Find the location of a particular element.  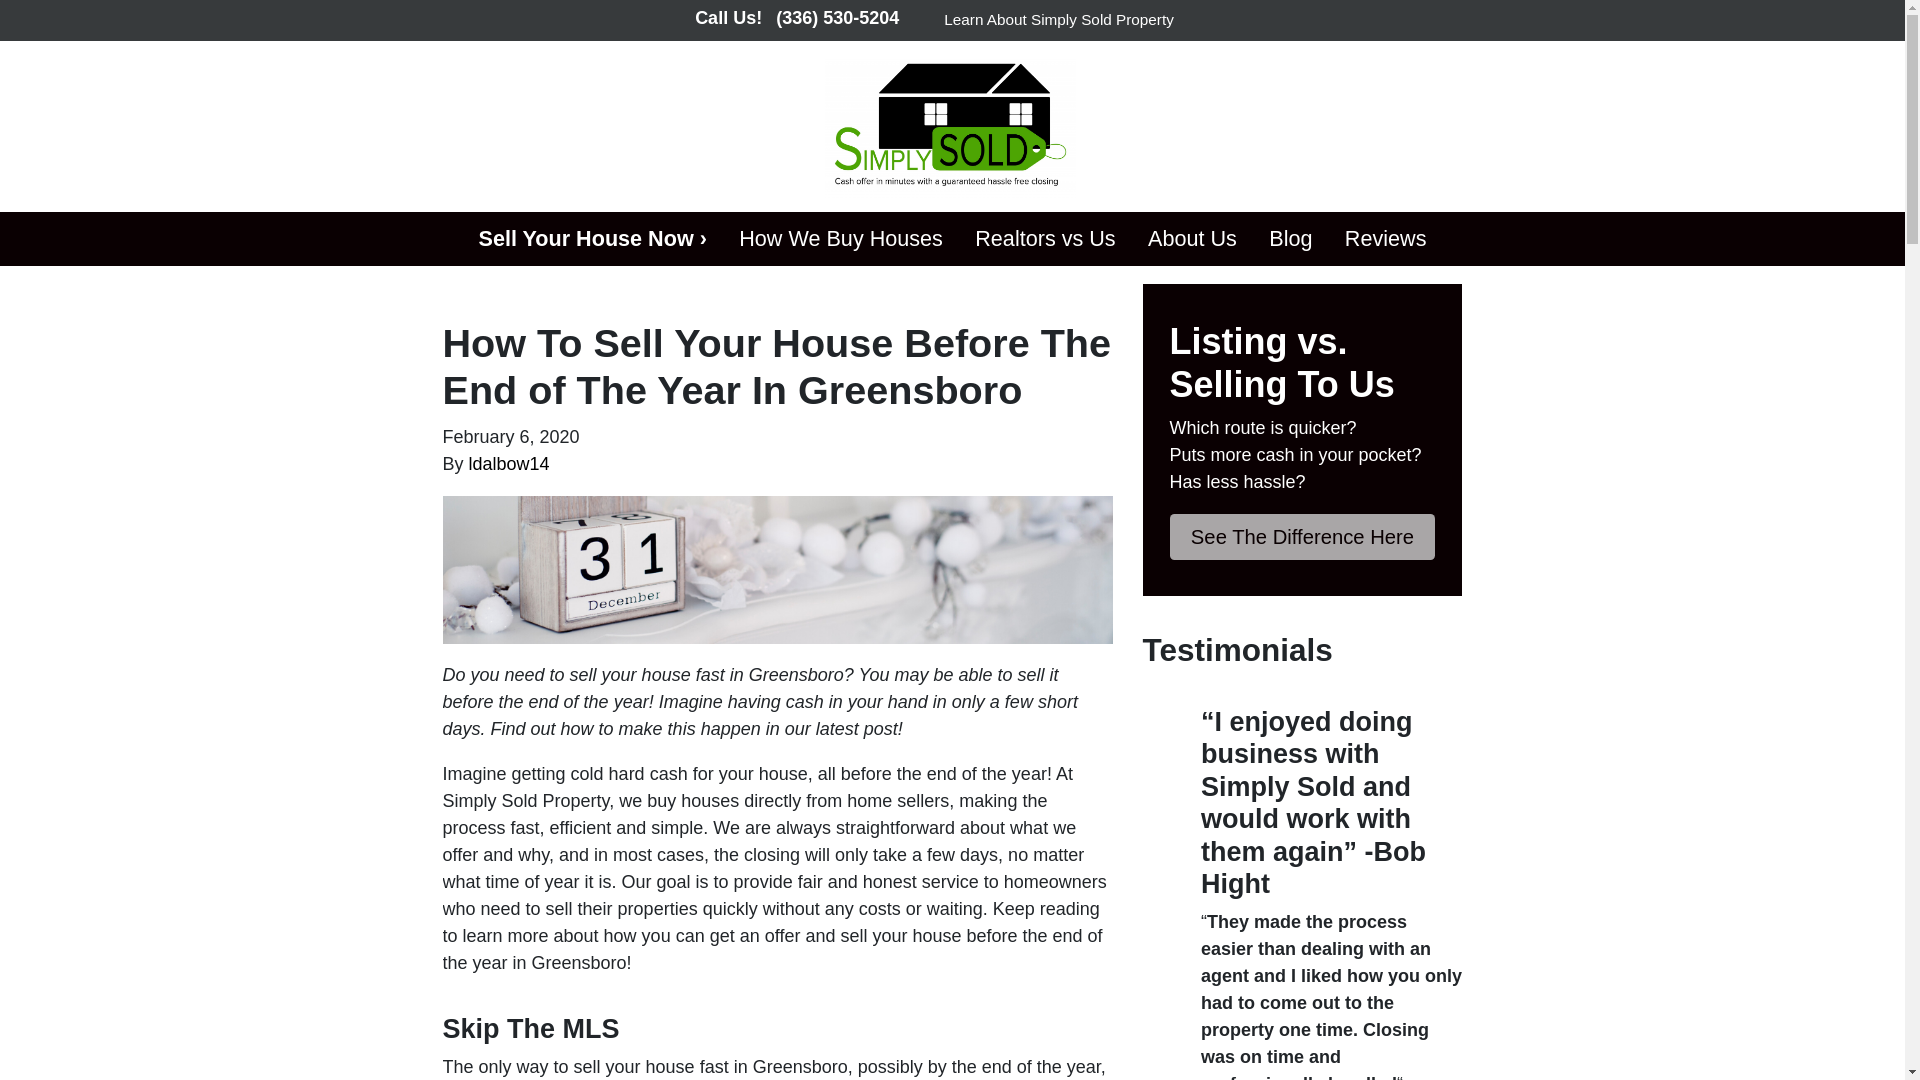

Reviews is located at coordinates (1386, 238).